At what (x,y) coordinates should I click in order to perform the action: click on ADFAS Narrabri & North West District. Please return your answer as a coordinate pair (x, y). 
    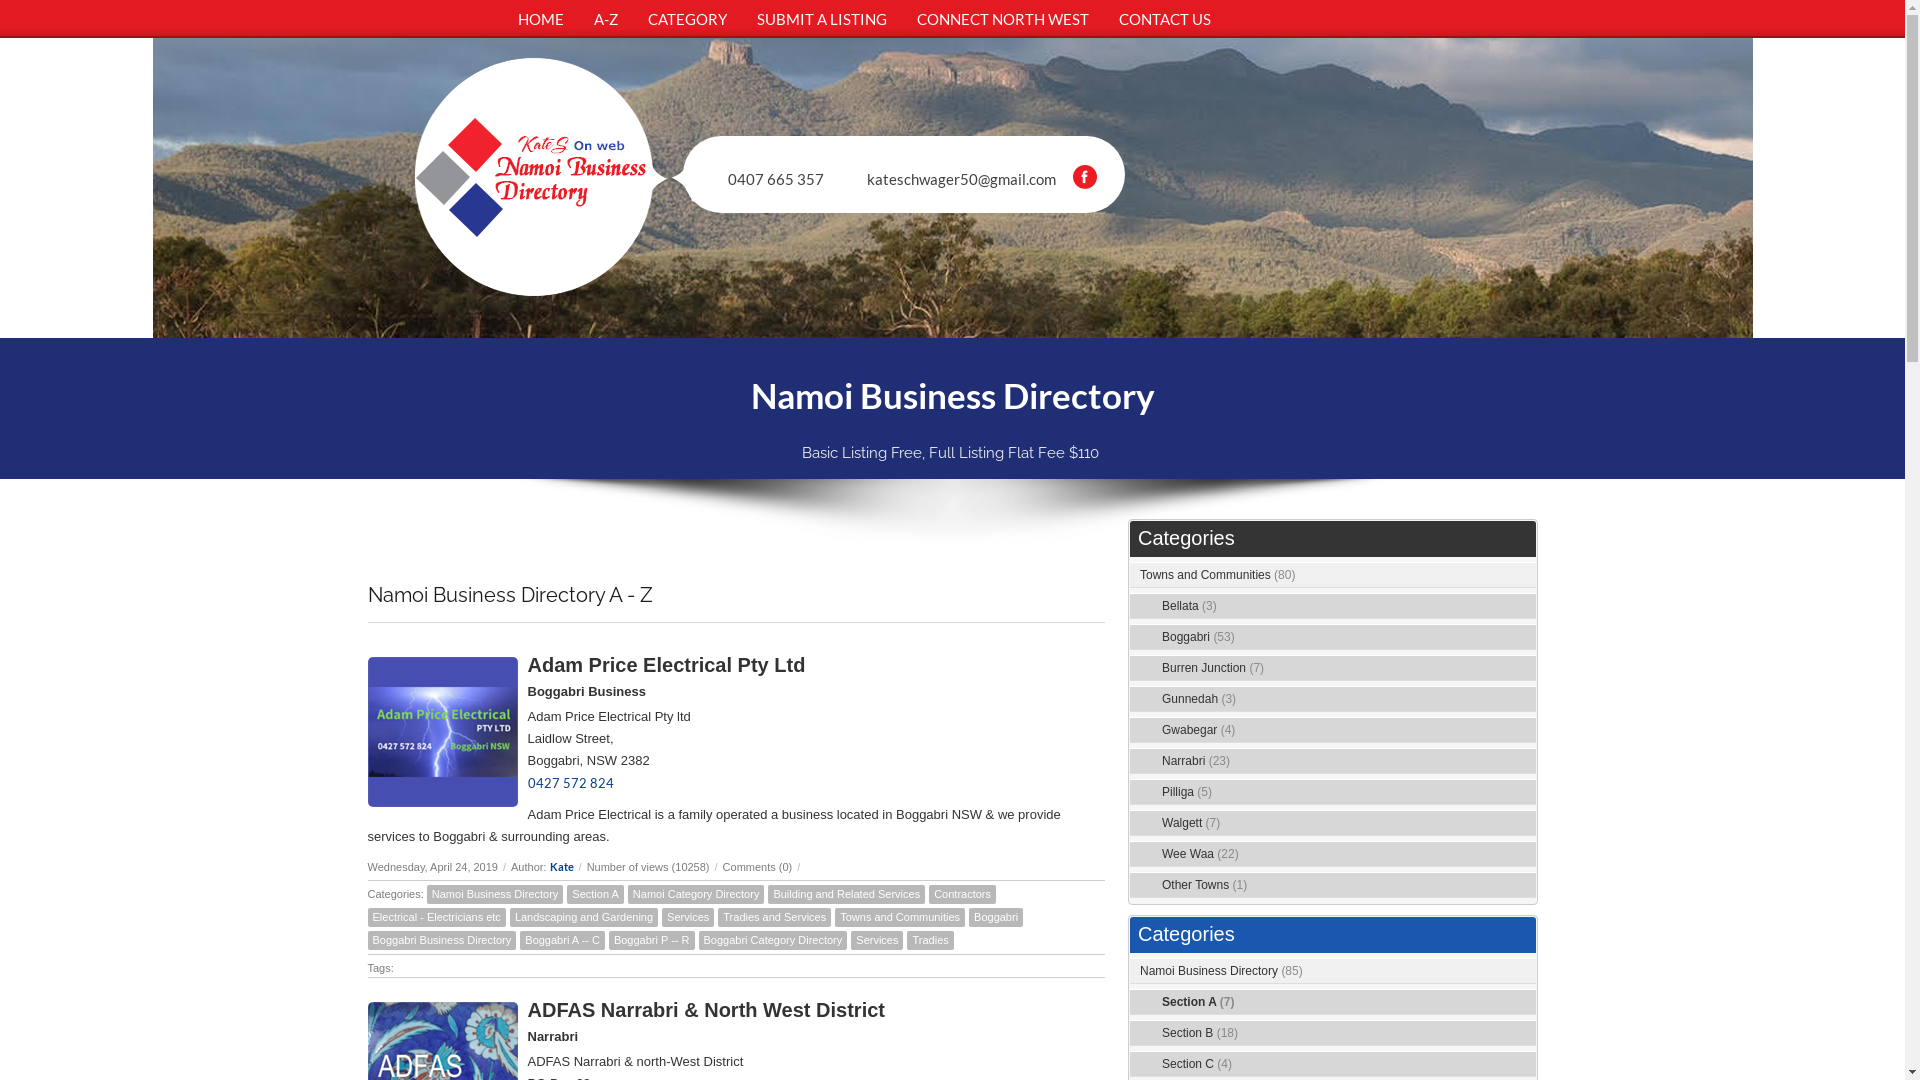
    Looking at the image, I should click on (706, 1010).